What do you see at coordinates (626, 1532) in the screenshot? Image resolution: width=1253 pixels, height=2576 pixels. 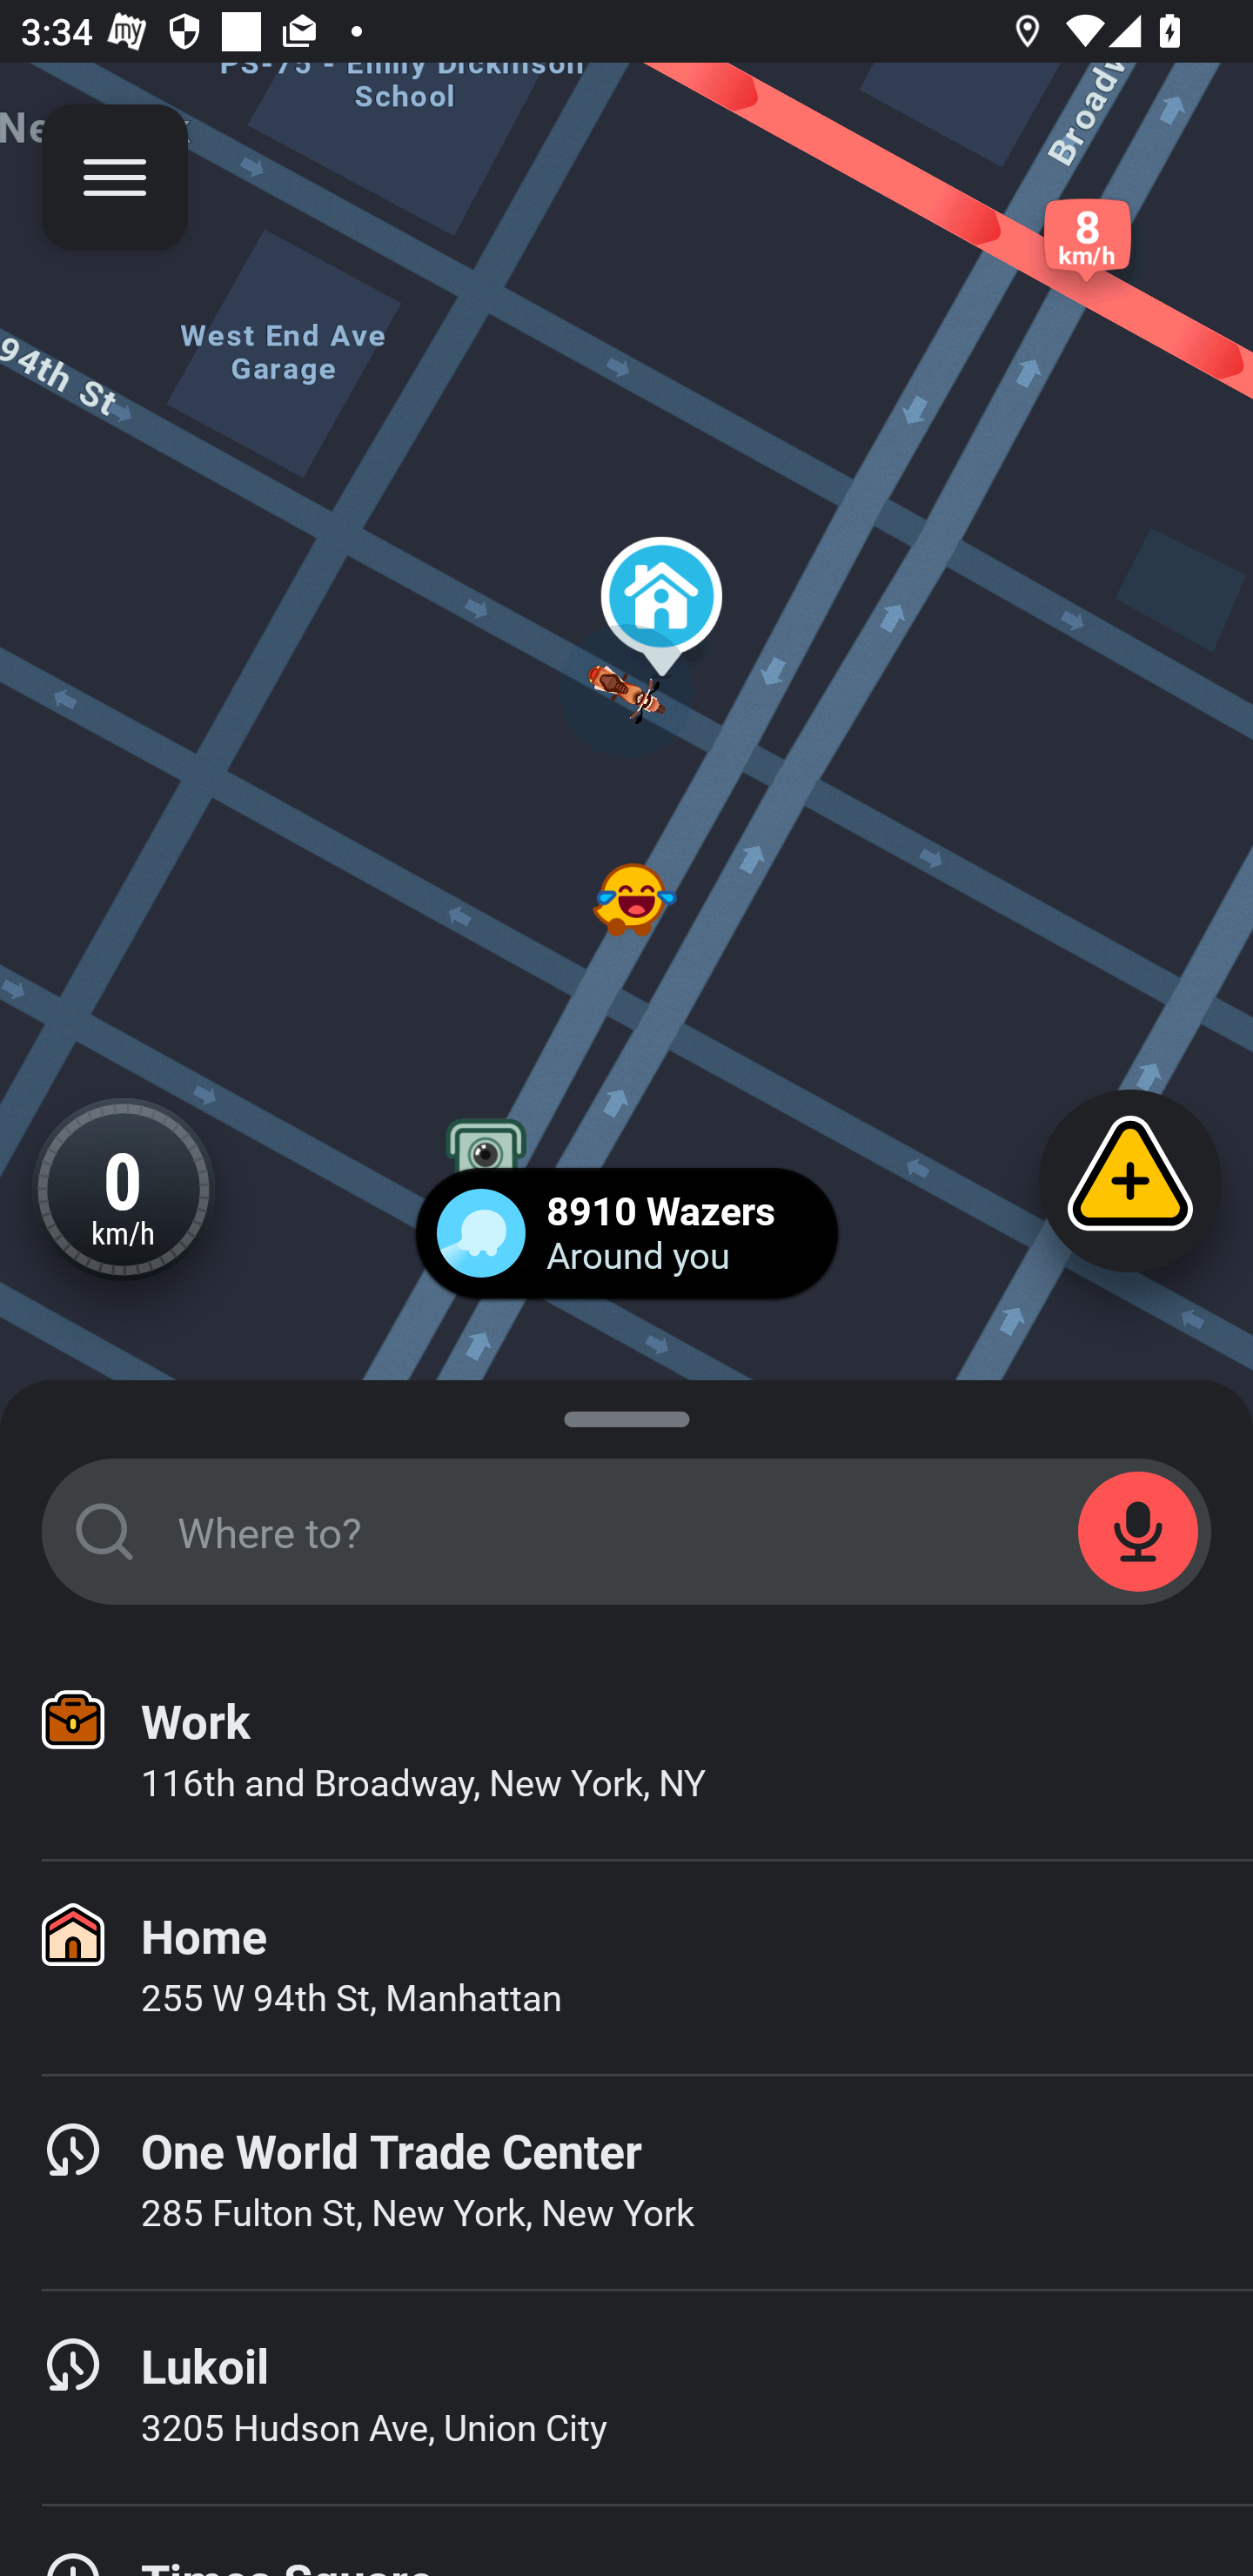 I see `START_STATE_SEARCH_FIELD Where to?` at bounding box center [626, 1532].